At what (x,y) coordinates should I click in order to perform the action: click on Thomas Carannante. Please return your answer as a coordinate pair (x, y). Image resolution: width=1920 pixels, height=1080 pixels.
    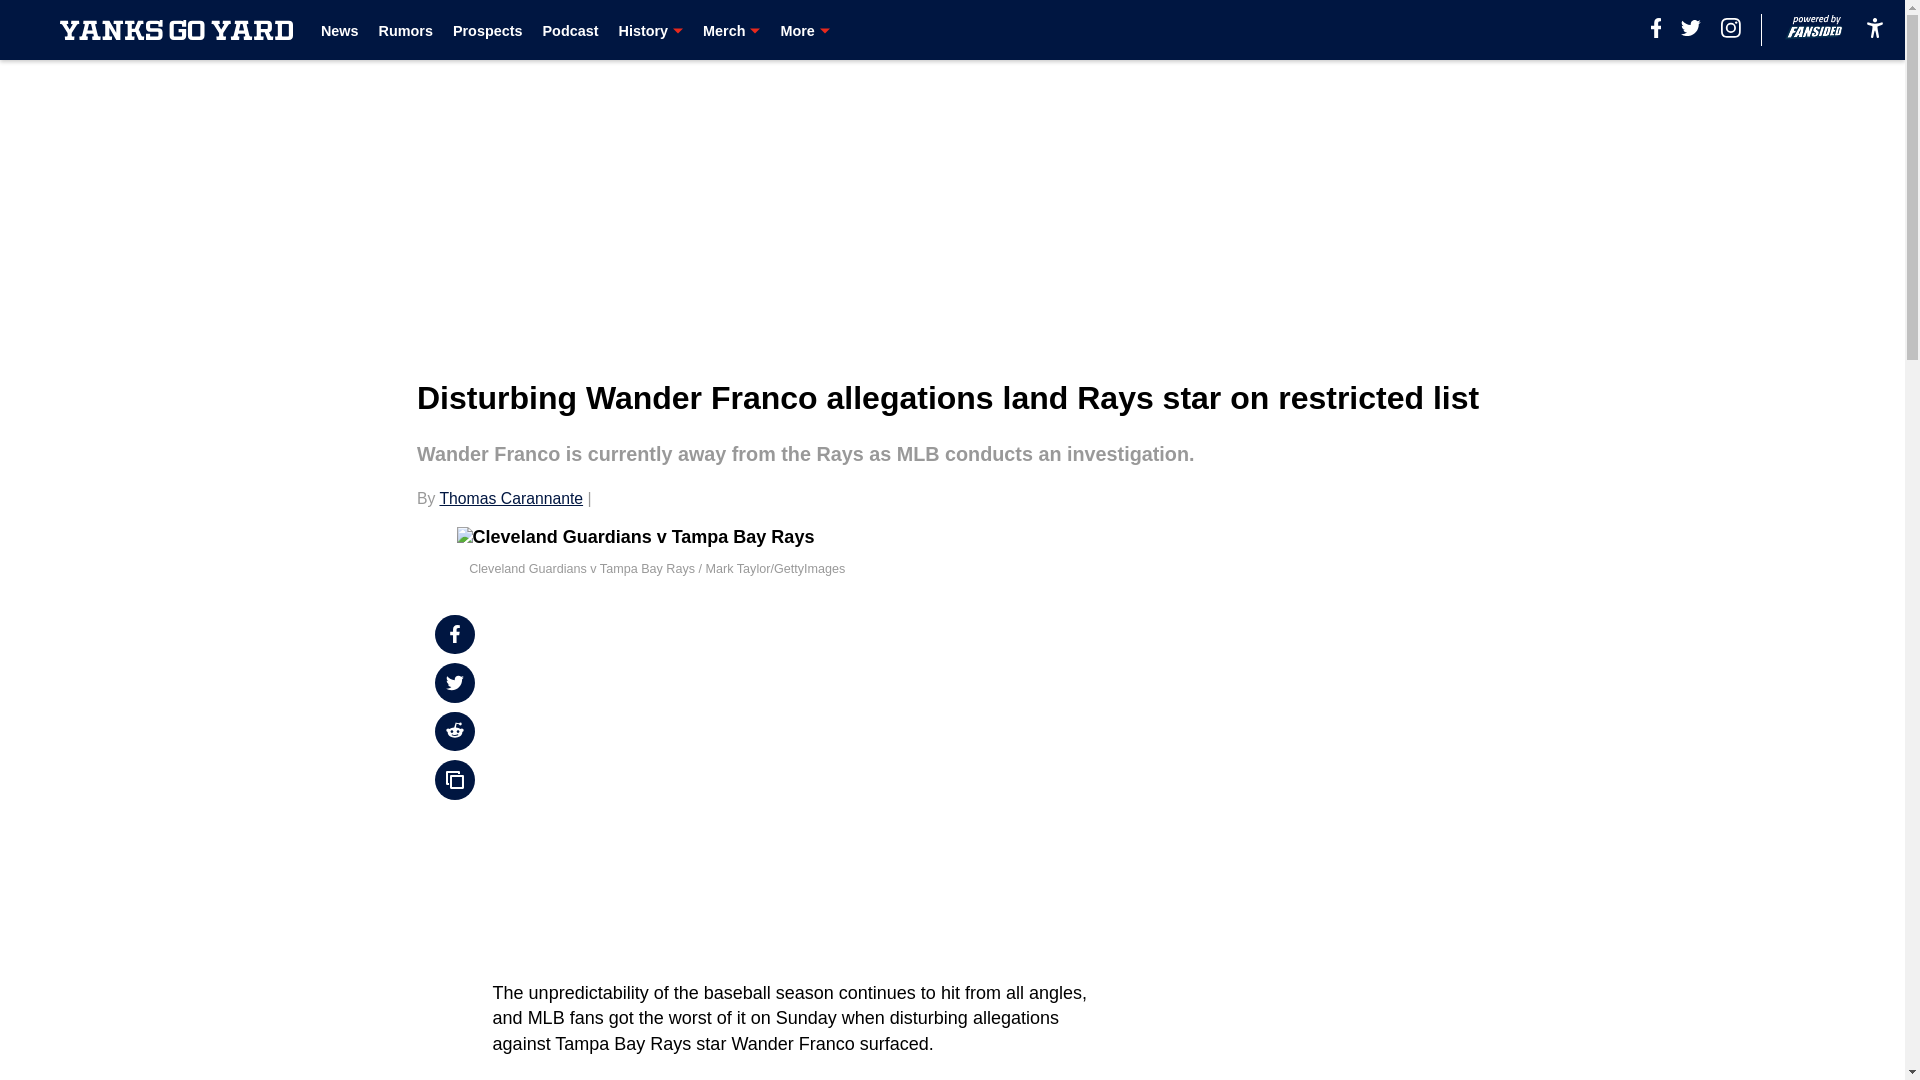
    Looking at the image, I should click on (511, 498).